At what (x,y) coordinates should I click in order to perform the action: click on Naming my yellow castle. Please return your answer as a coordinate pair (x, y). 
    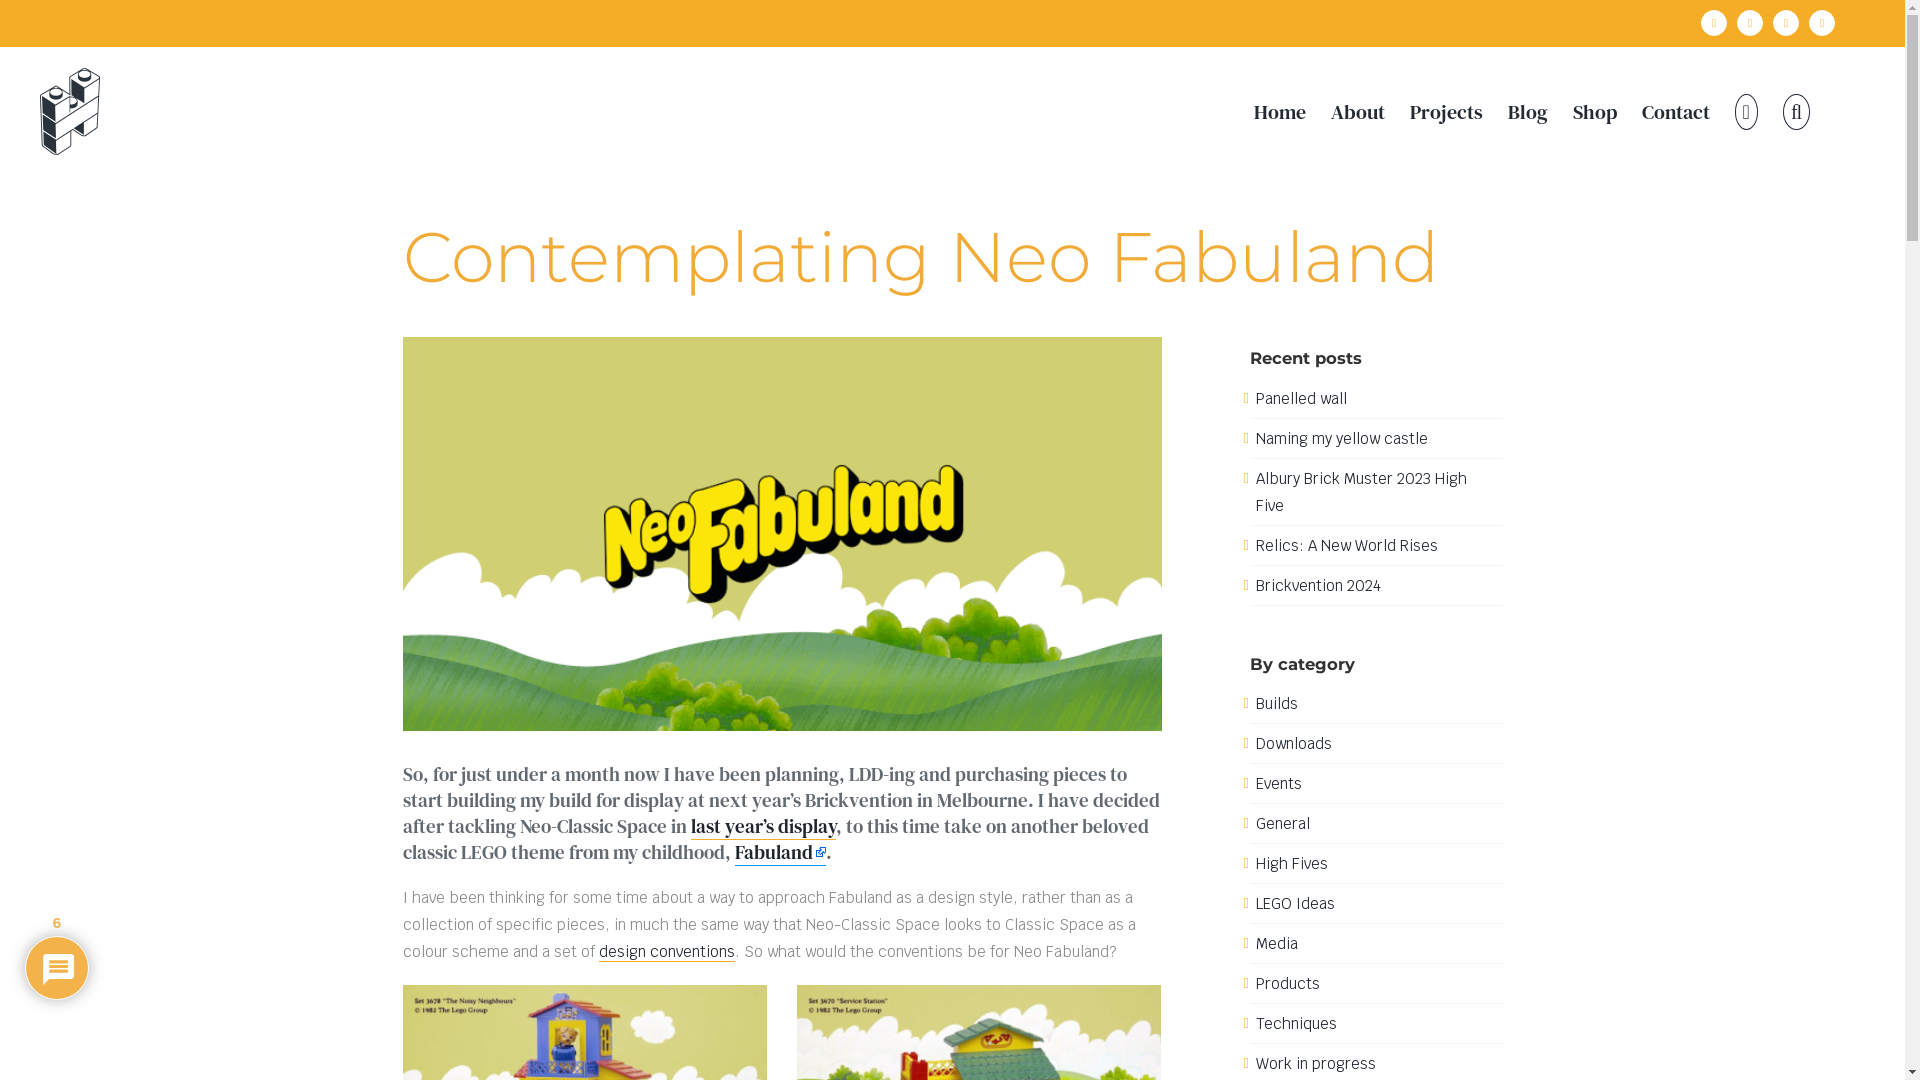
    Looking at the image, I should click on (1342, 438).